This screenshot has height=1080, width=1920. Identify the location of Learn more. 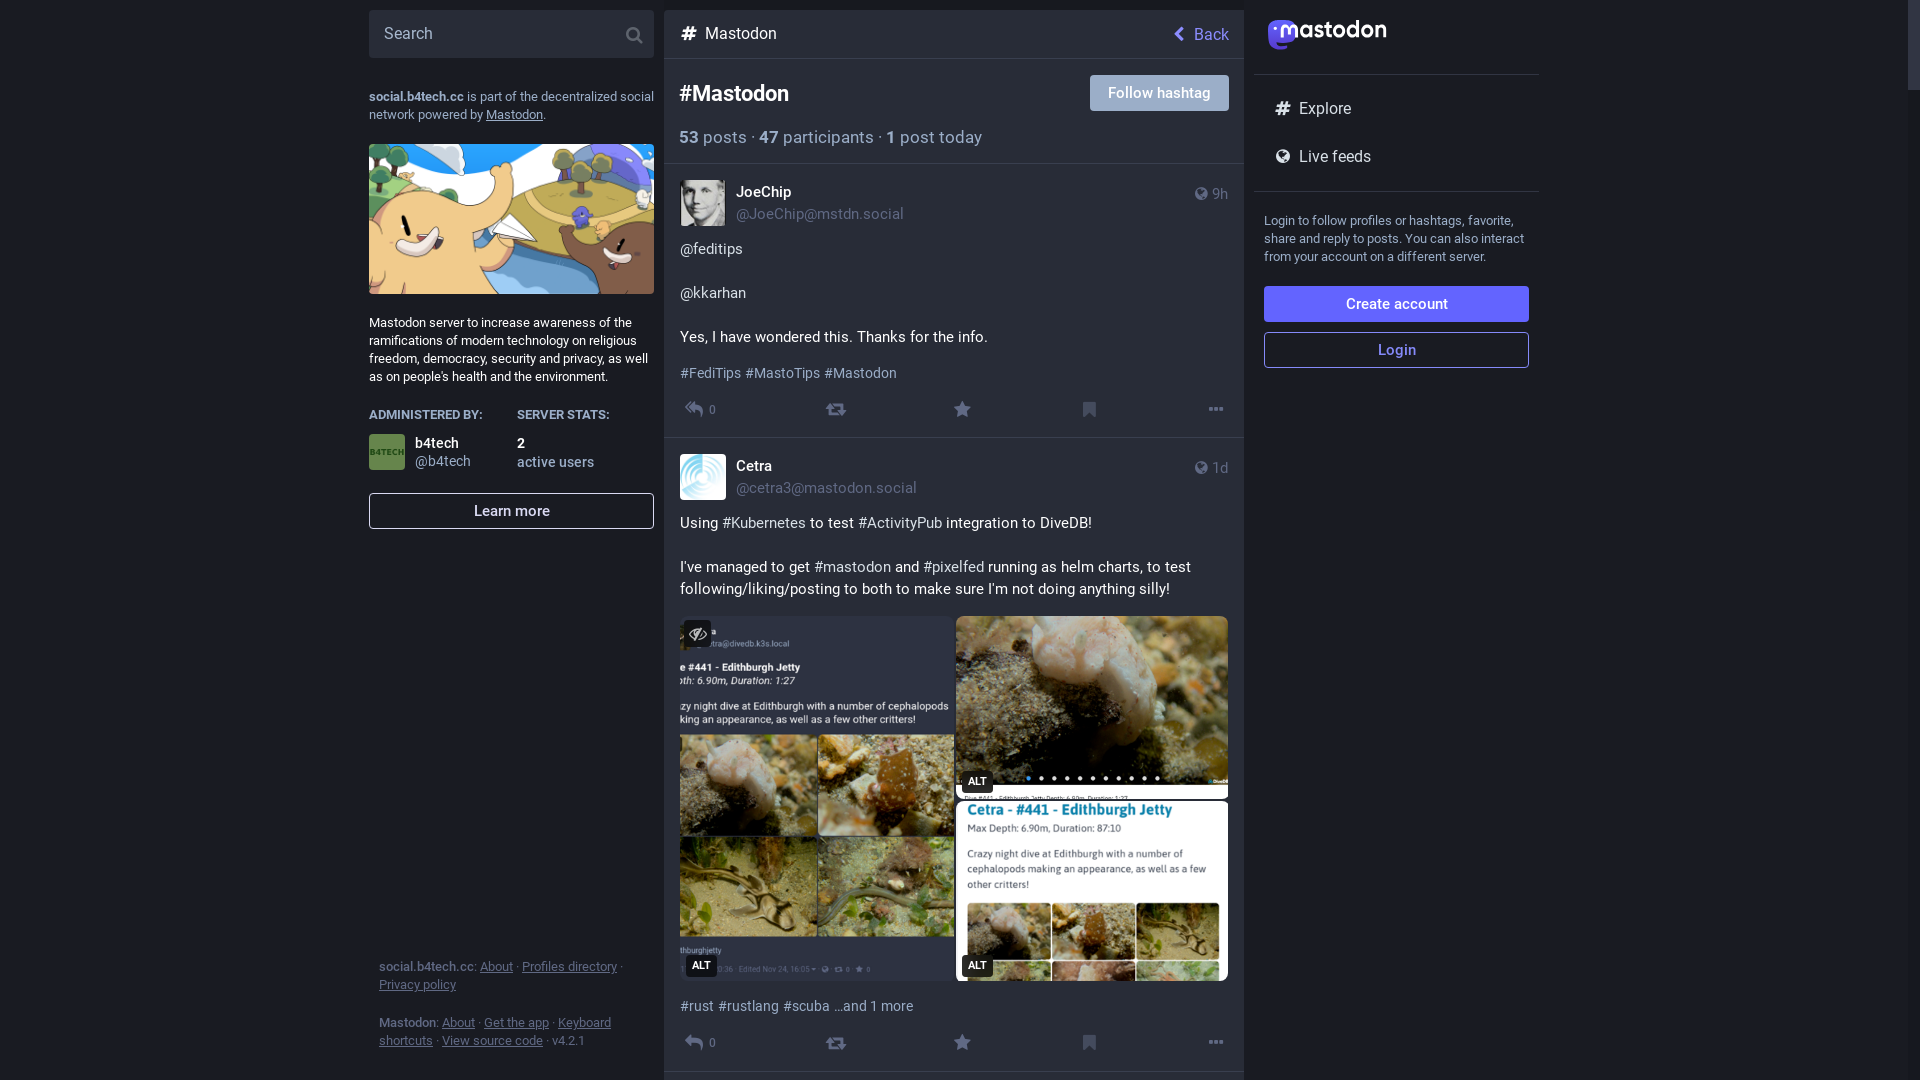
(512, 511).